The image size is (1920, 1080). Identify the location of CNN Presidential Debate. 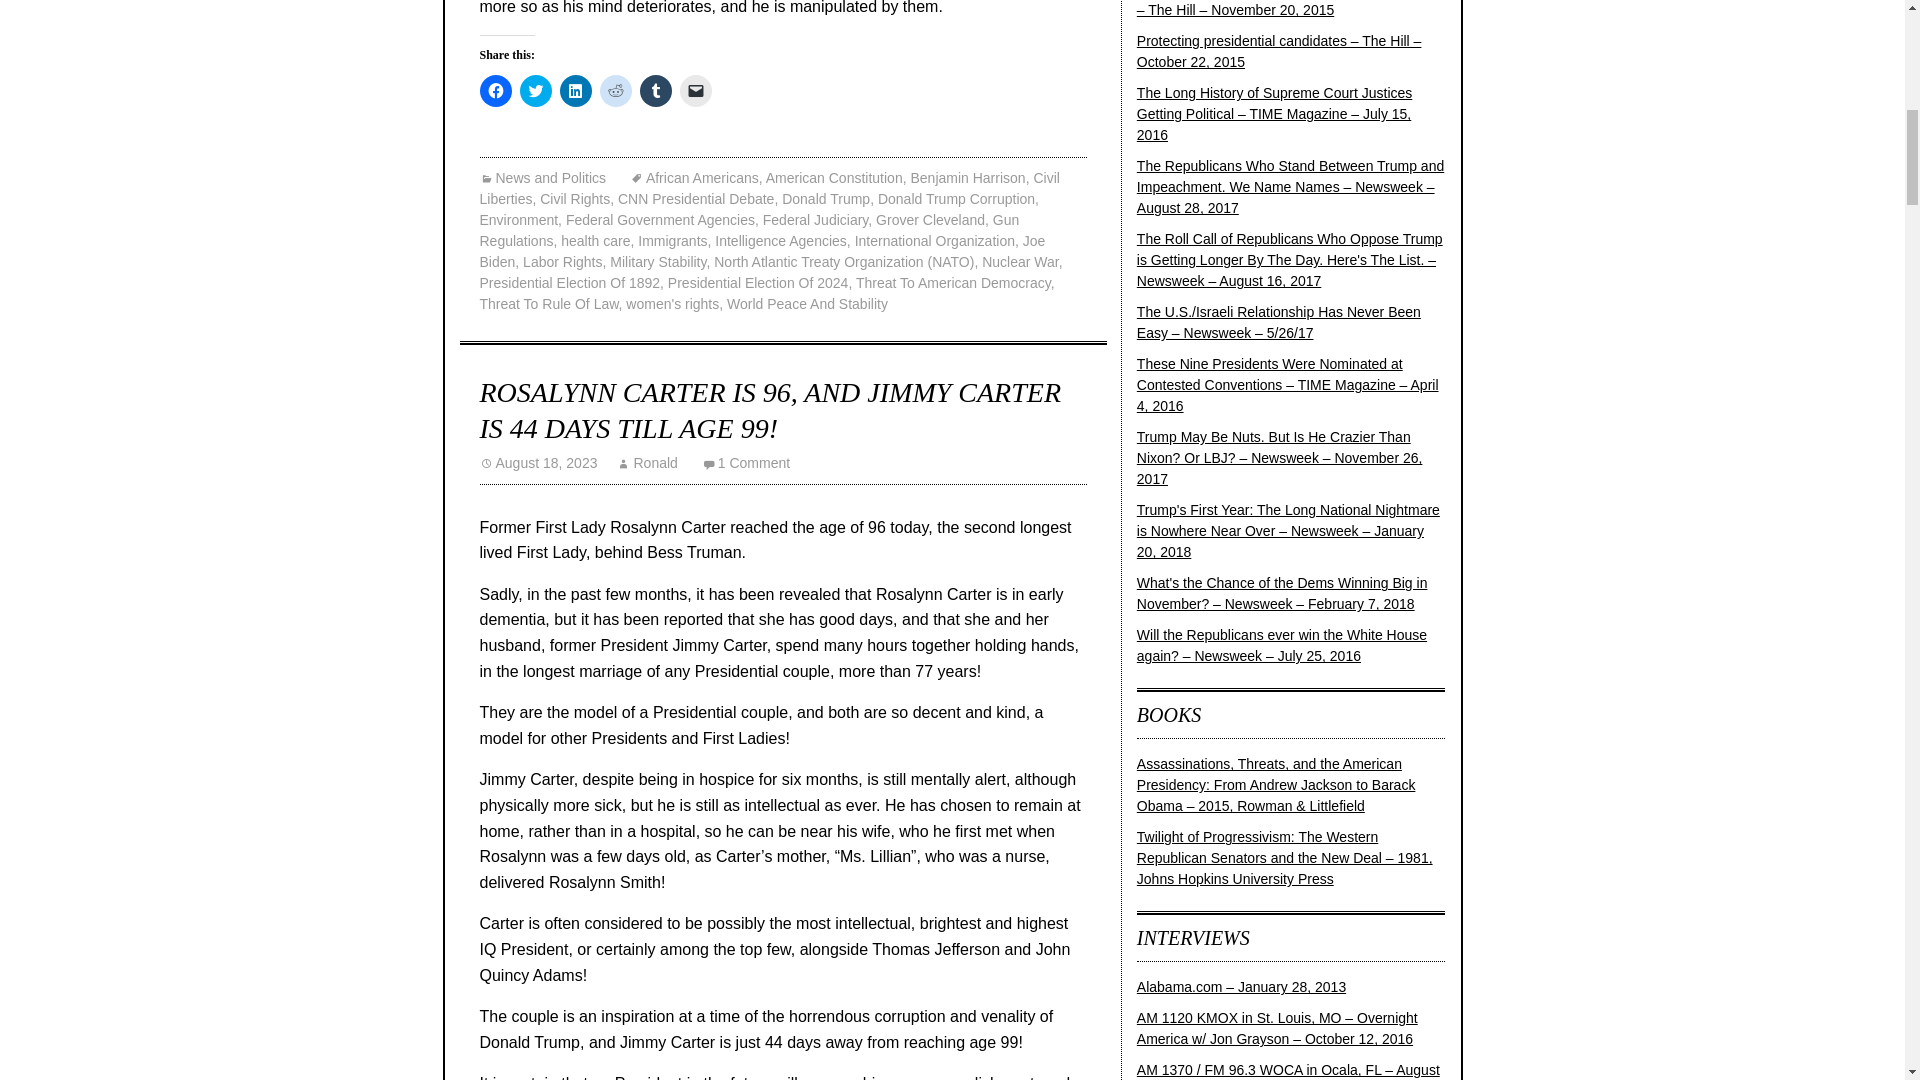
(696, 199).